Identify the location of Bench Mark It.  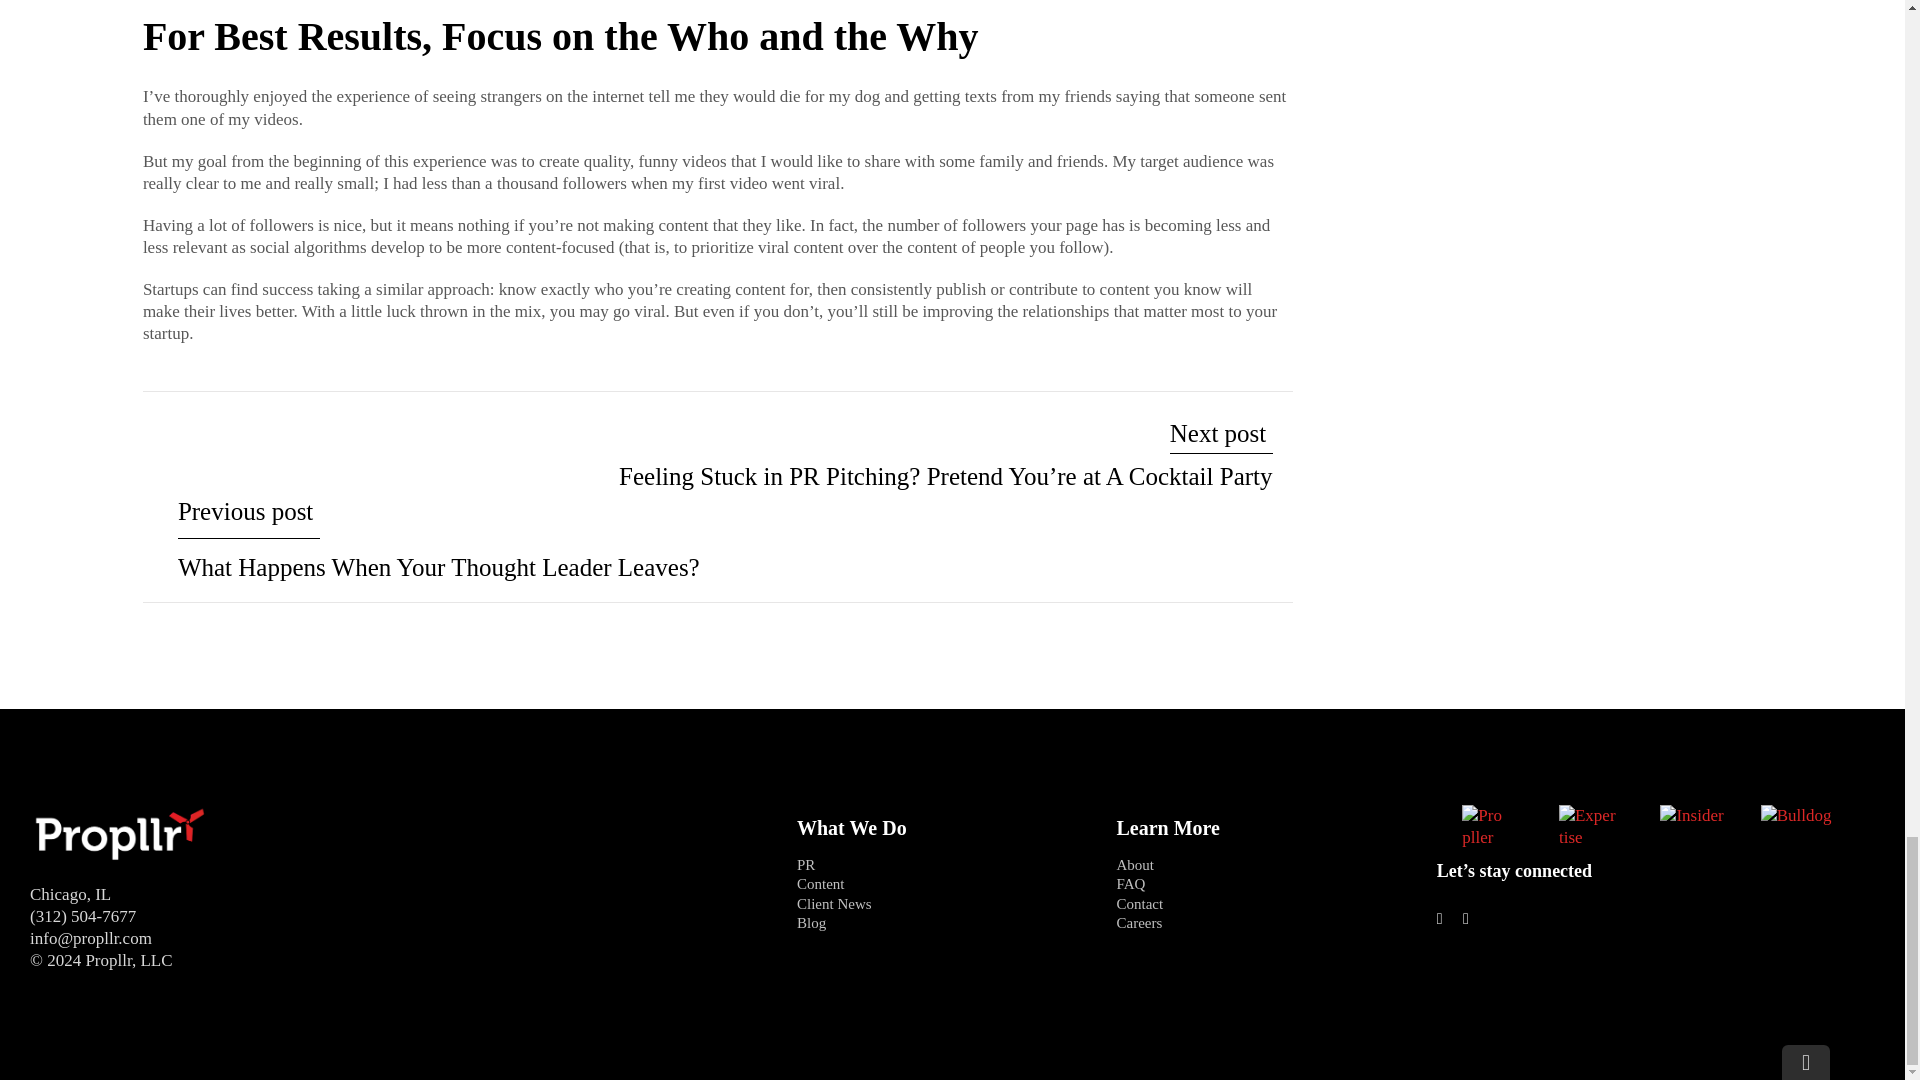
(120, 835).